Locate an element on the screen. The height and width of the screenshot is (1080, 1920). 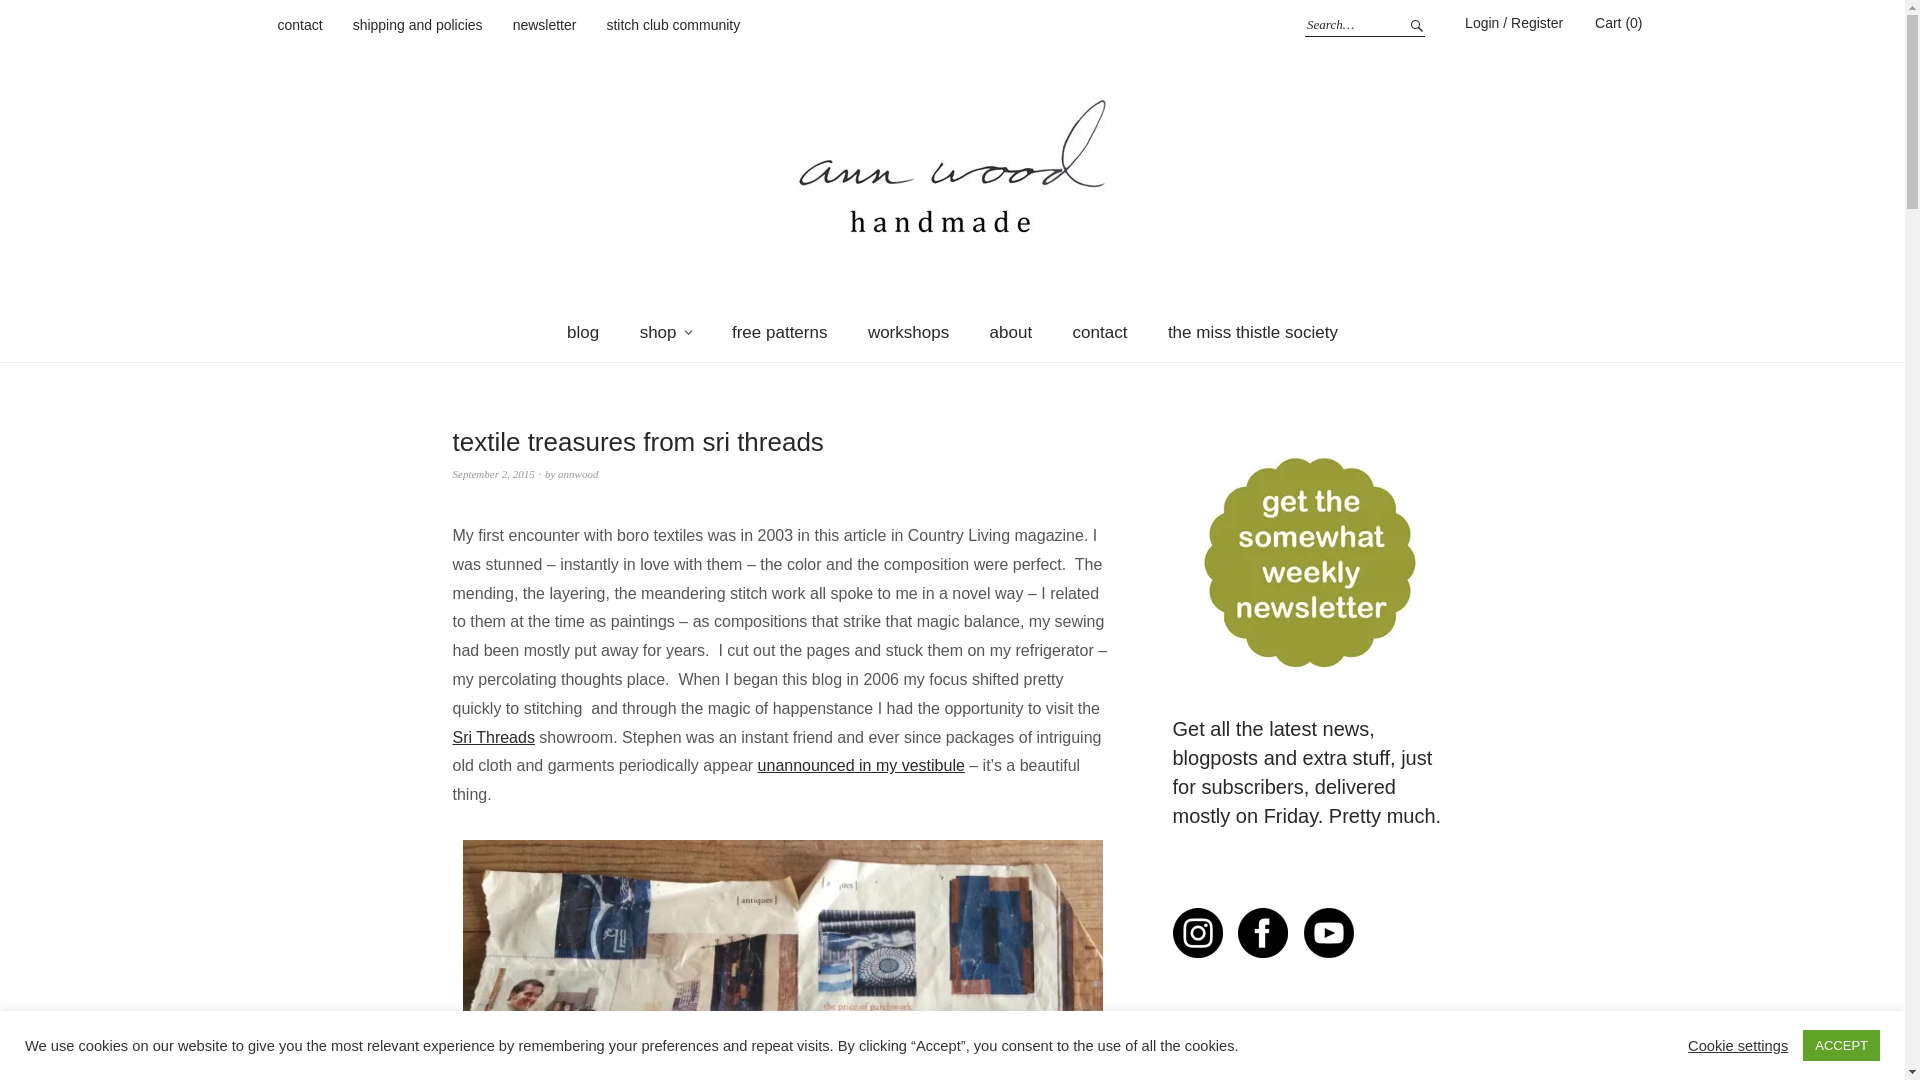
workshops is located at coordinates (908, 332).